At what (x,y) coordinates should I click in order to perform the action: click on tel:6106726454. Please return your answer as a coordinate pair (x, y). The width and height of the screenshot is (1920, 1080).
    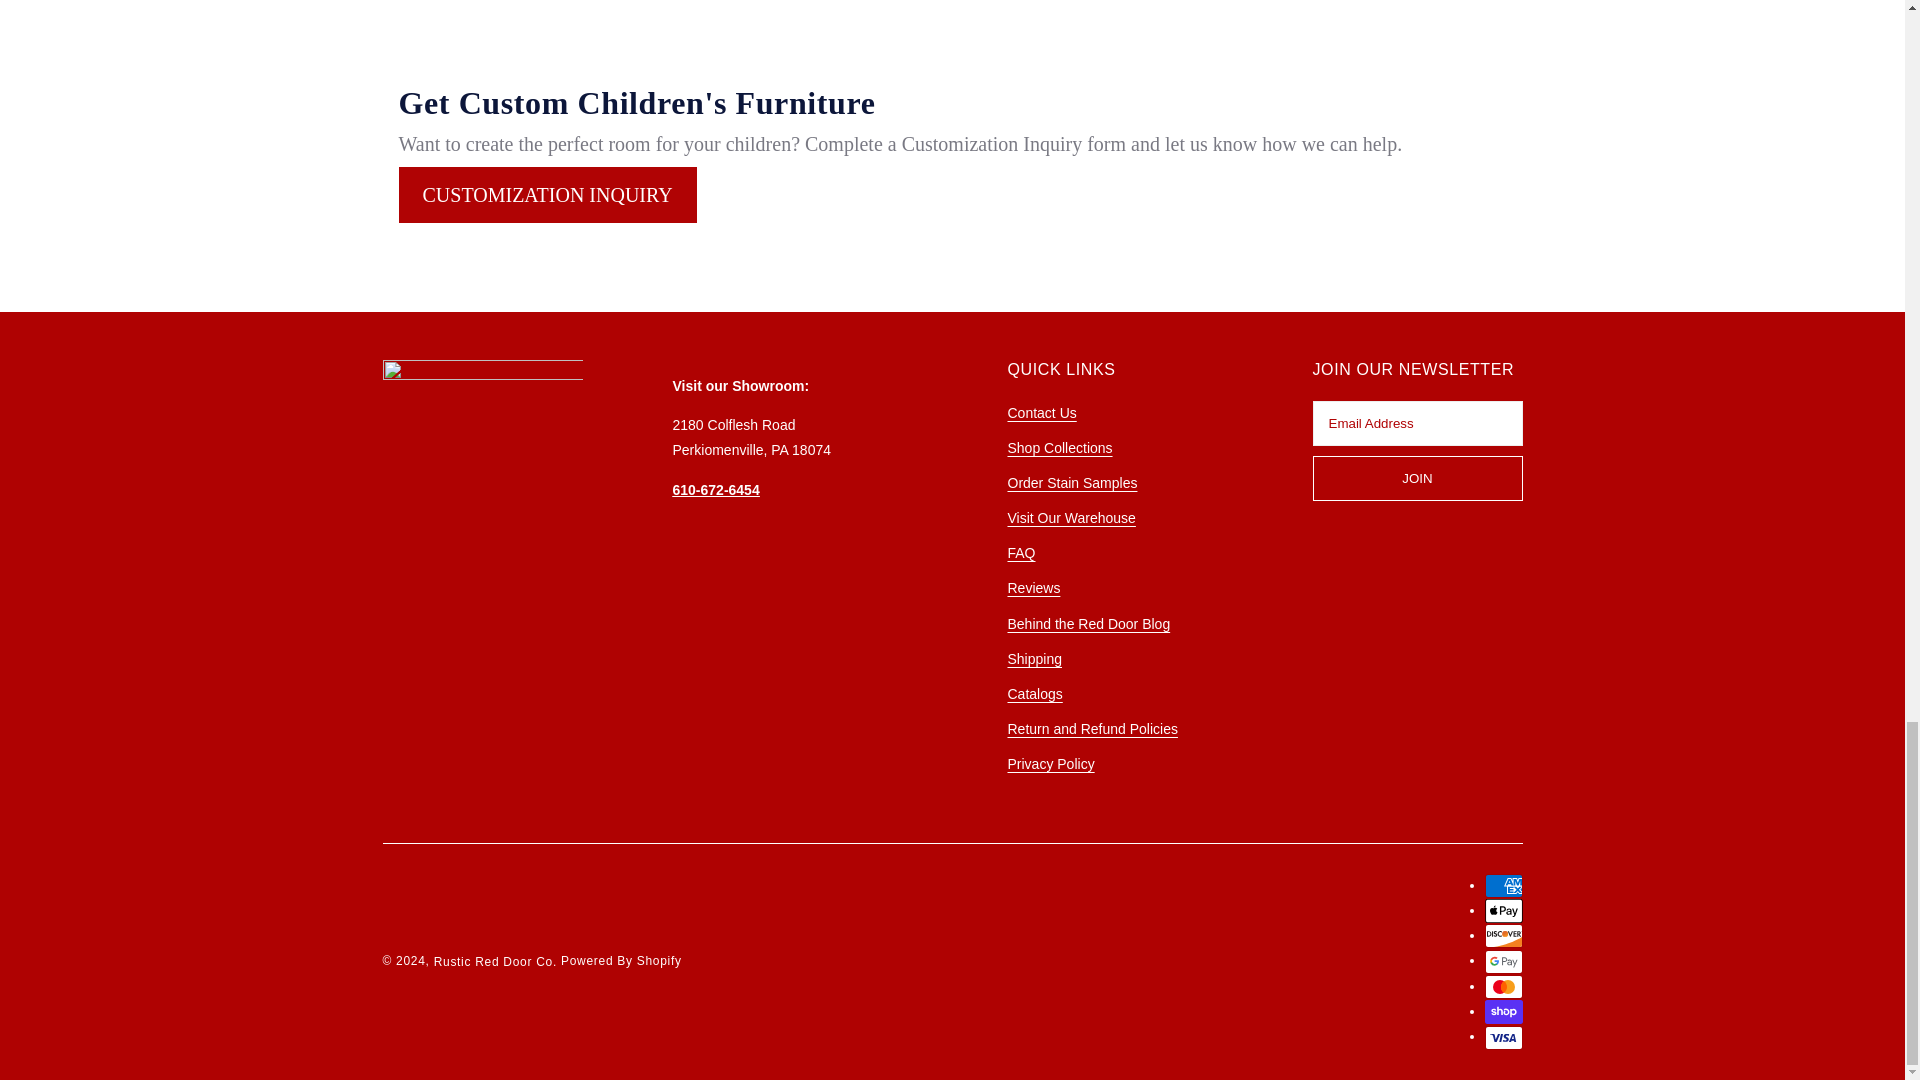
    Looking at the image, I should click on (715, 489).